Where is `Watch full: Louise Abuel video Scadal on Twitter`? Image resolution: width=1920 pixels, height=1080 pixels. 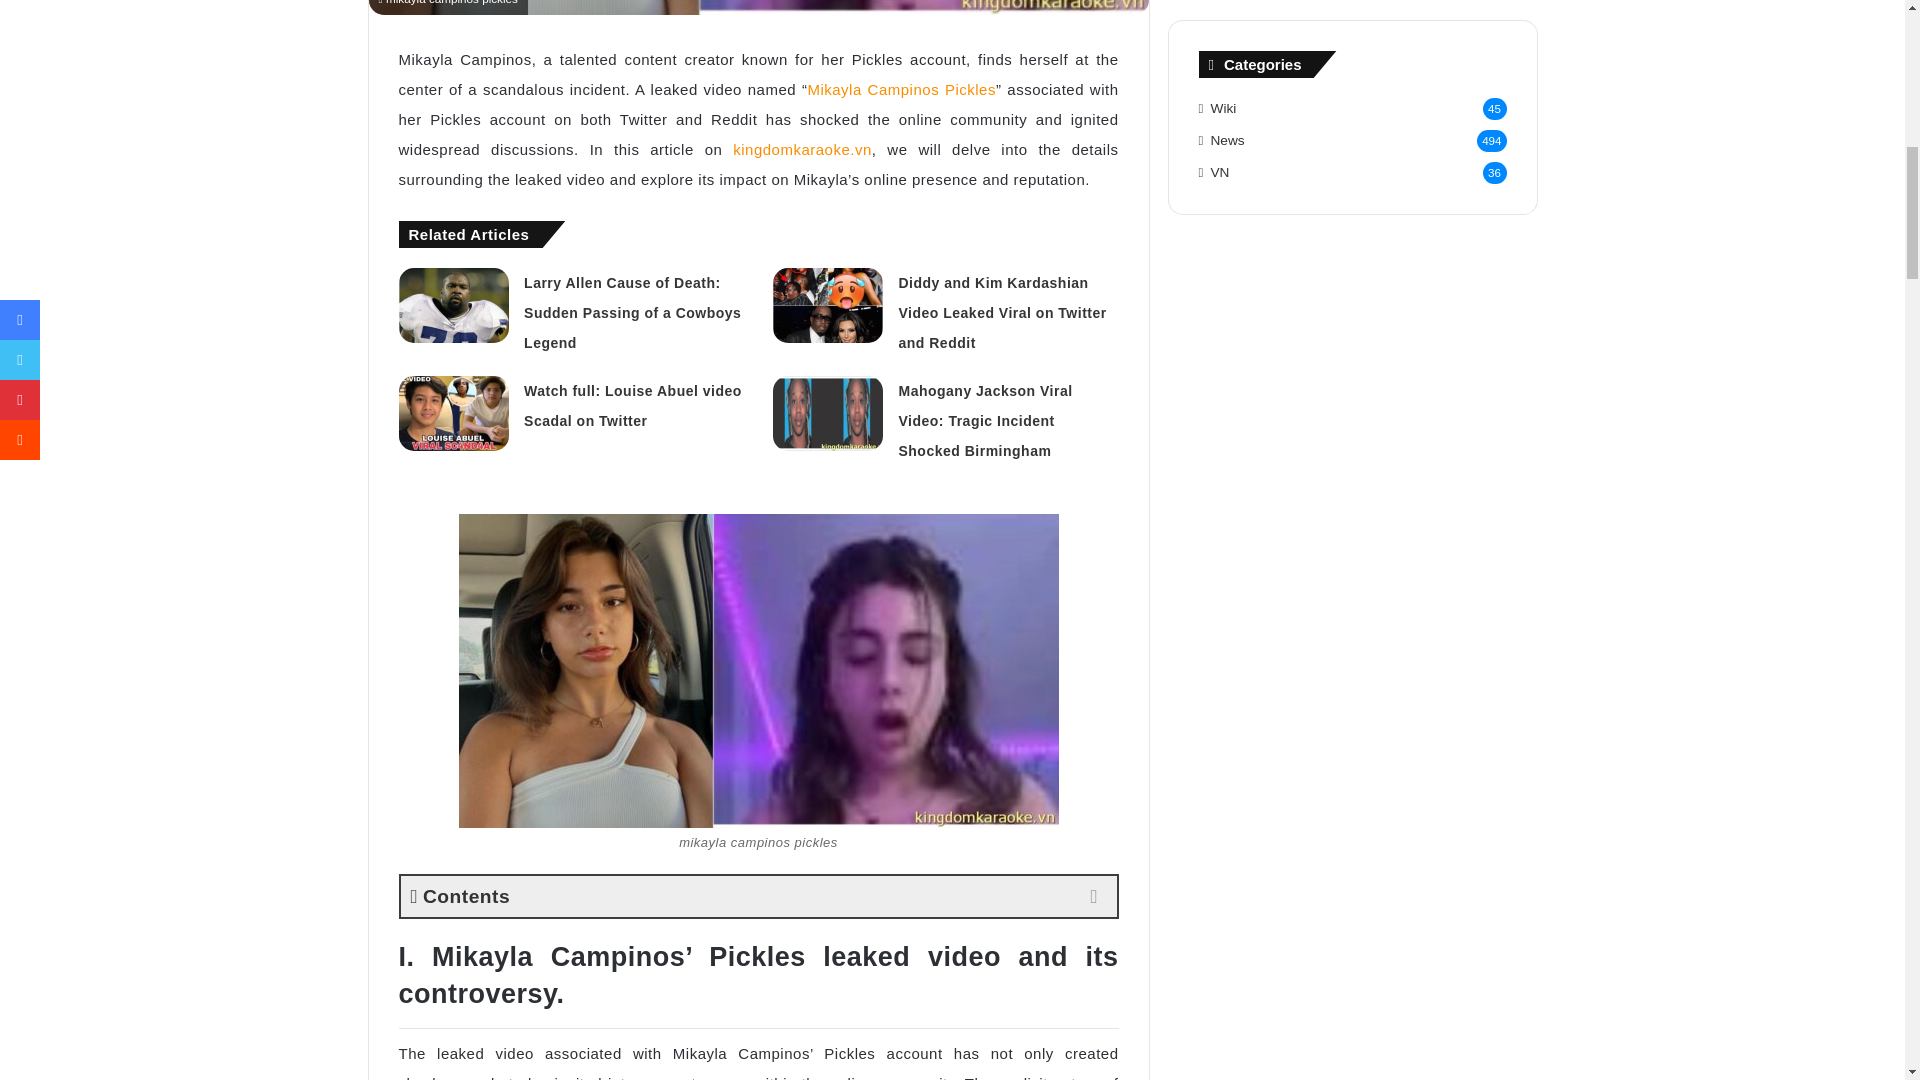 Watch full: Louise Abuel video Scadal on Twitter is located at coordinates (632, 406).